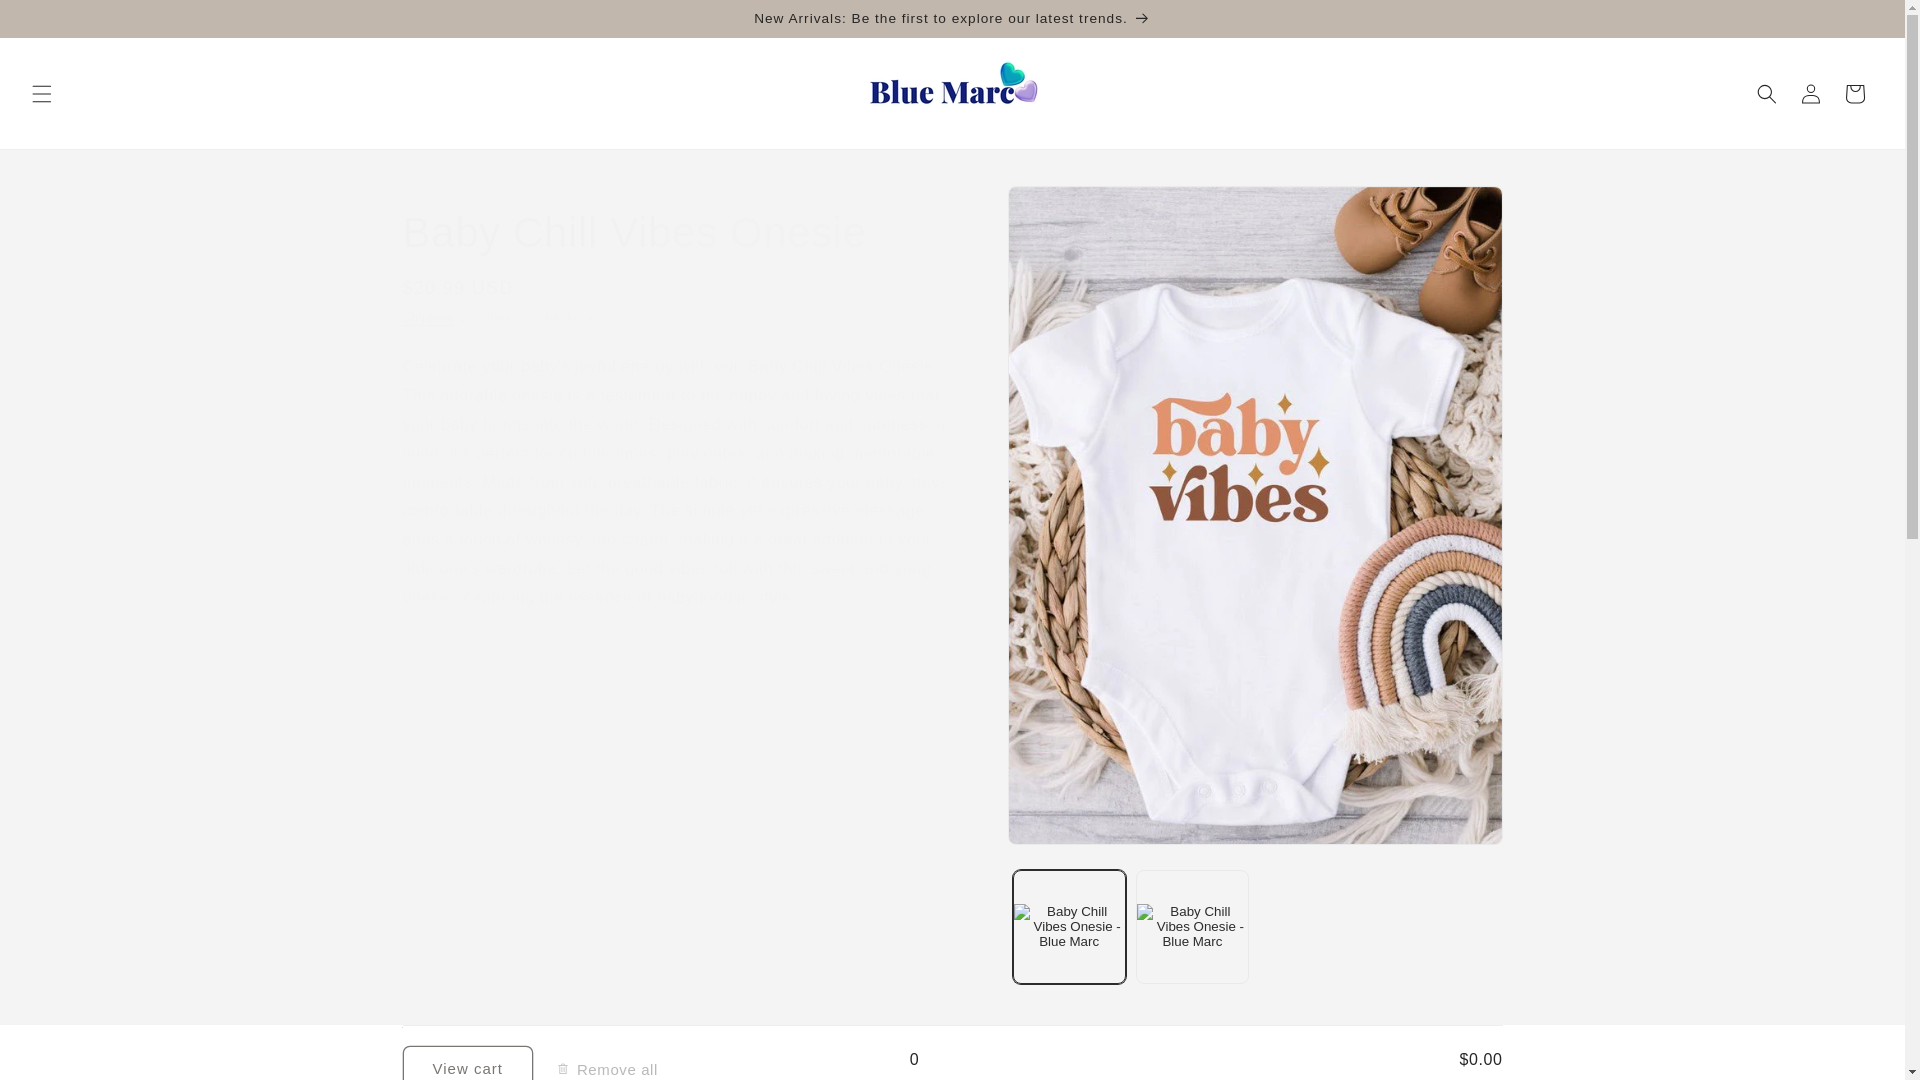 The height and width of the screenshot is (1080, 1920). I want to click on Skip to content, so click(60, 23).